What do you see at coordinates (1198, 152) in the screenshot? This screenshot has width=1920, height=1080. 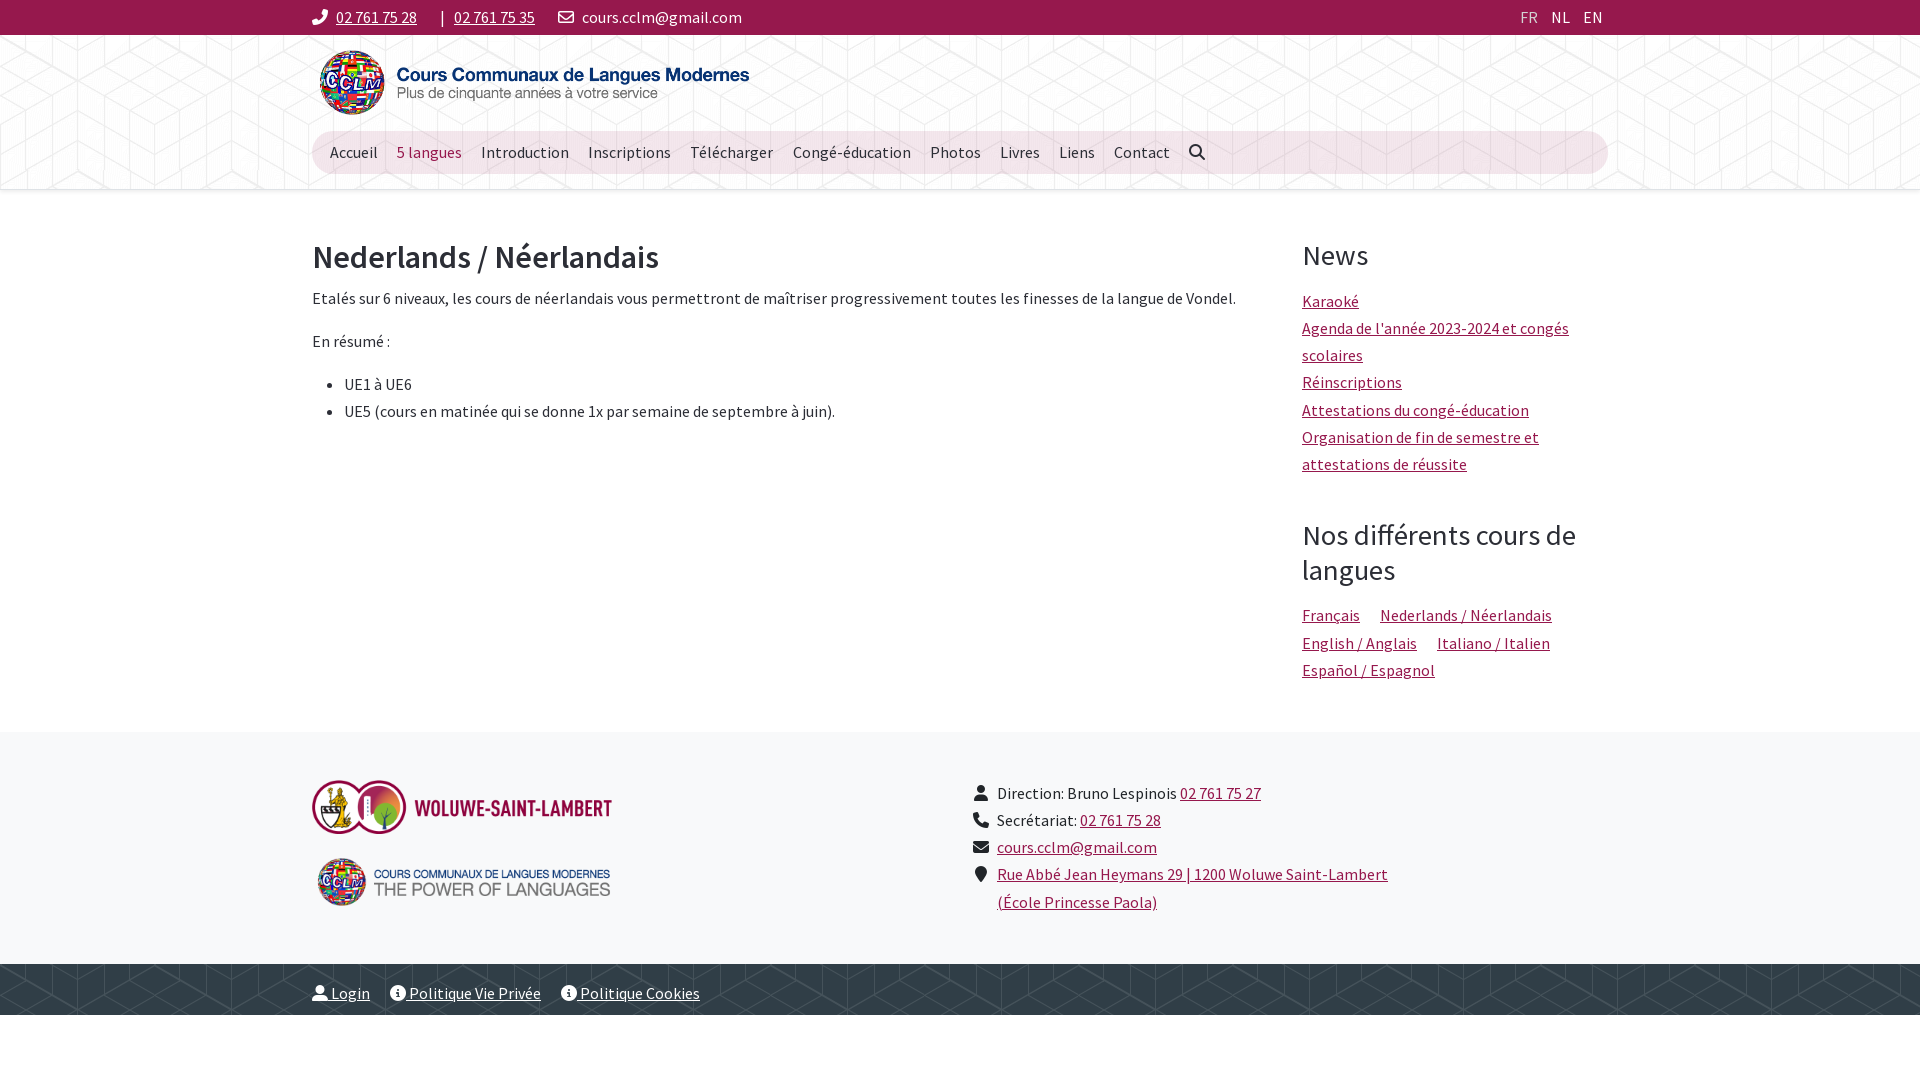 I see `Recherche` at bounding box center [1198, 152].